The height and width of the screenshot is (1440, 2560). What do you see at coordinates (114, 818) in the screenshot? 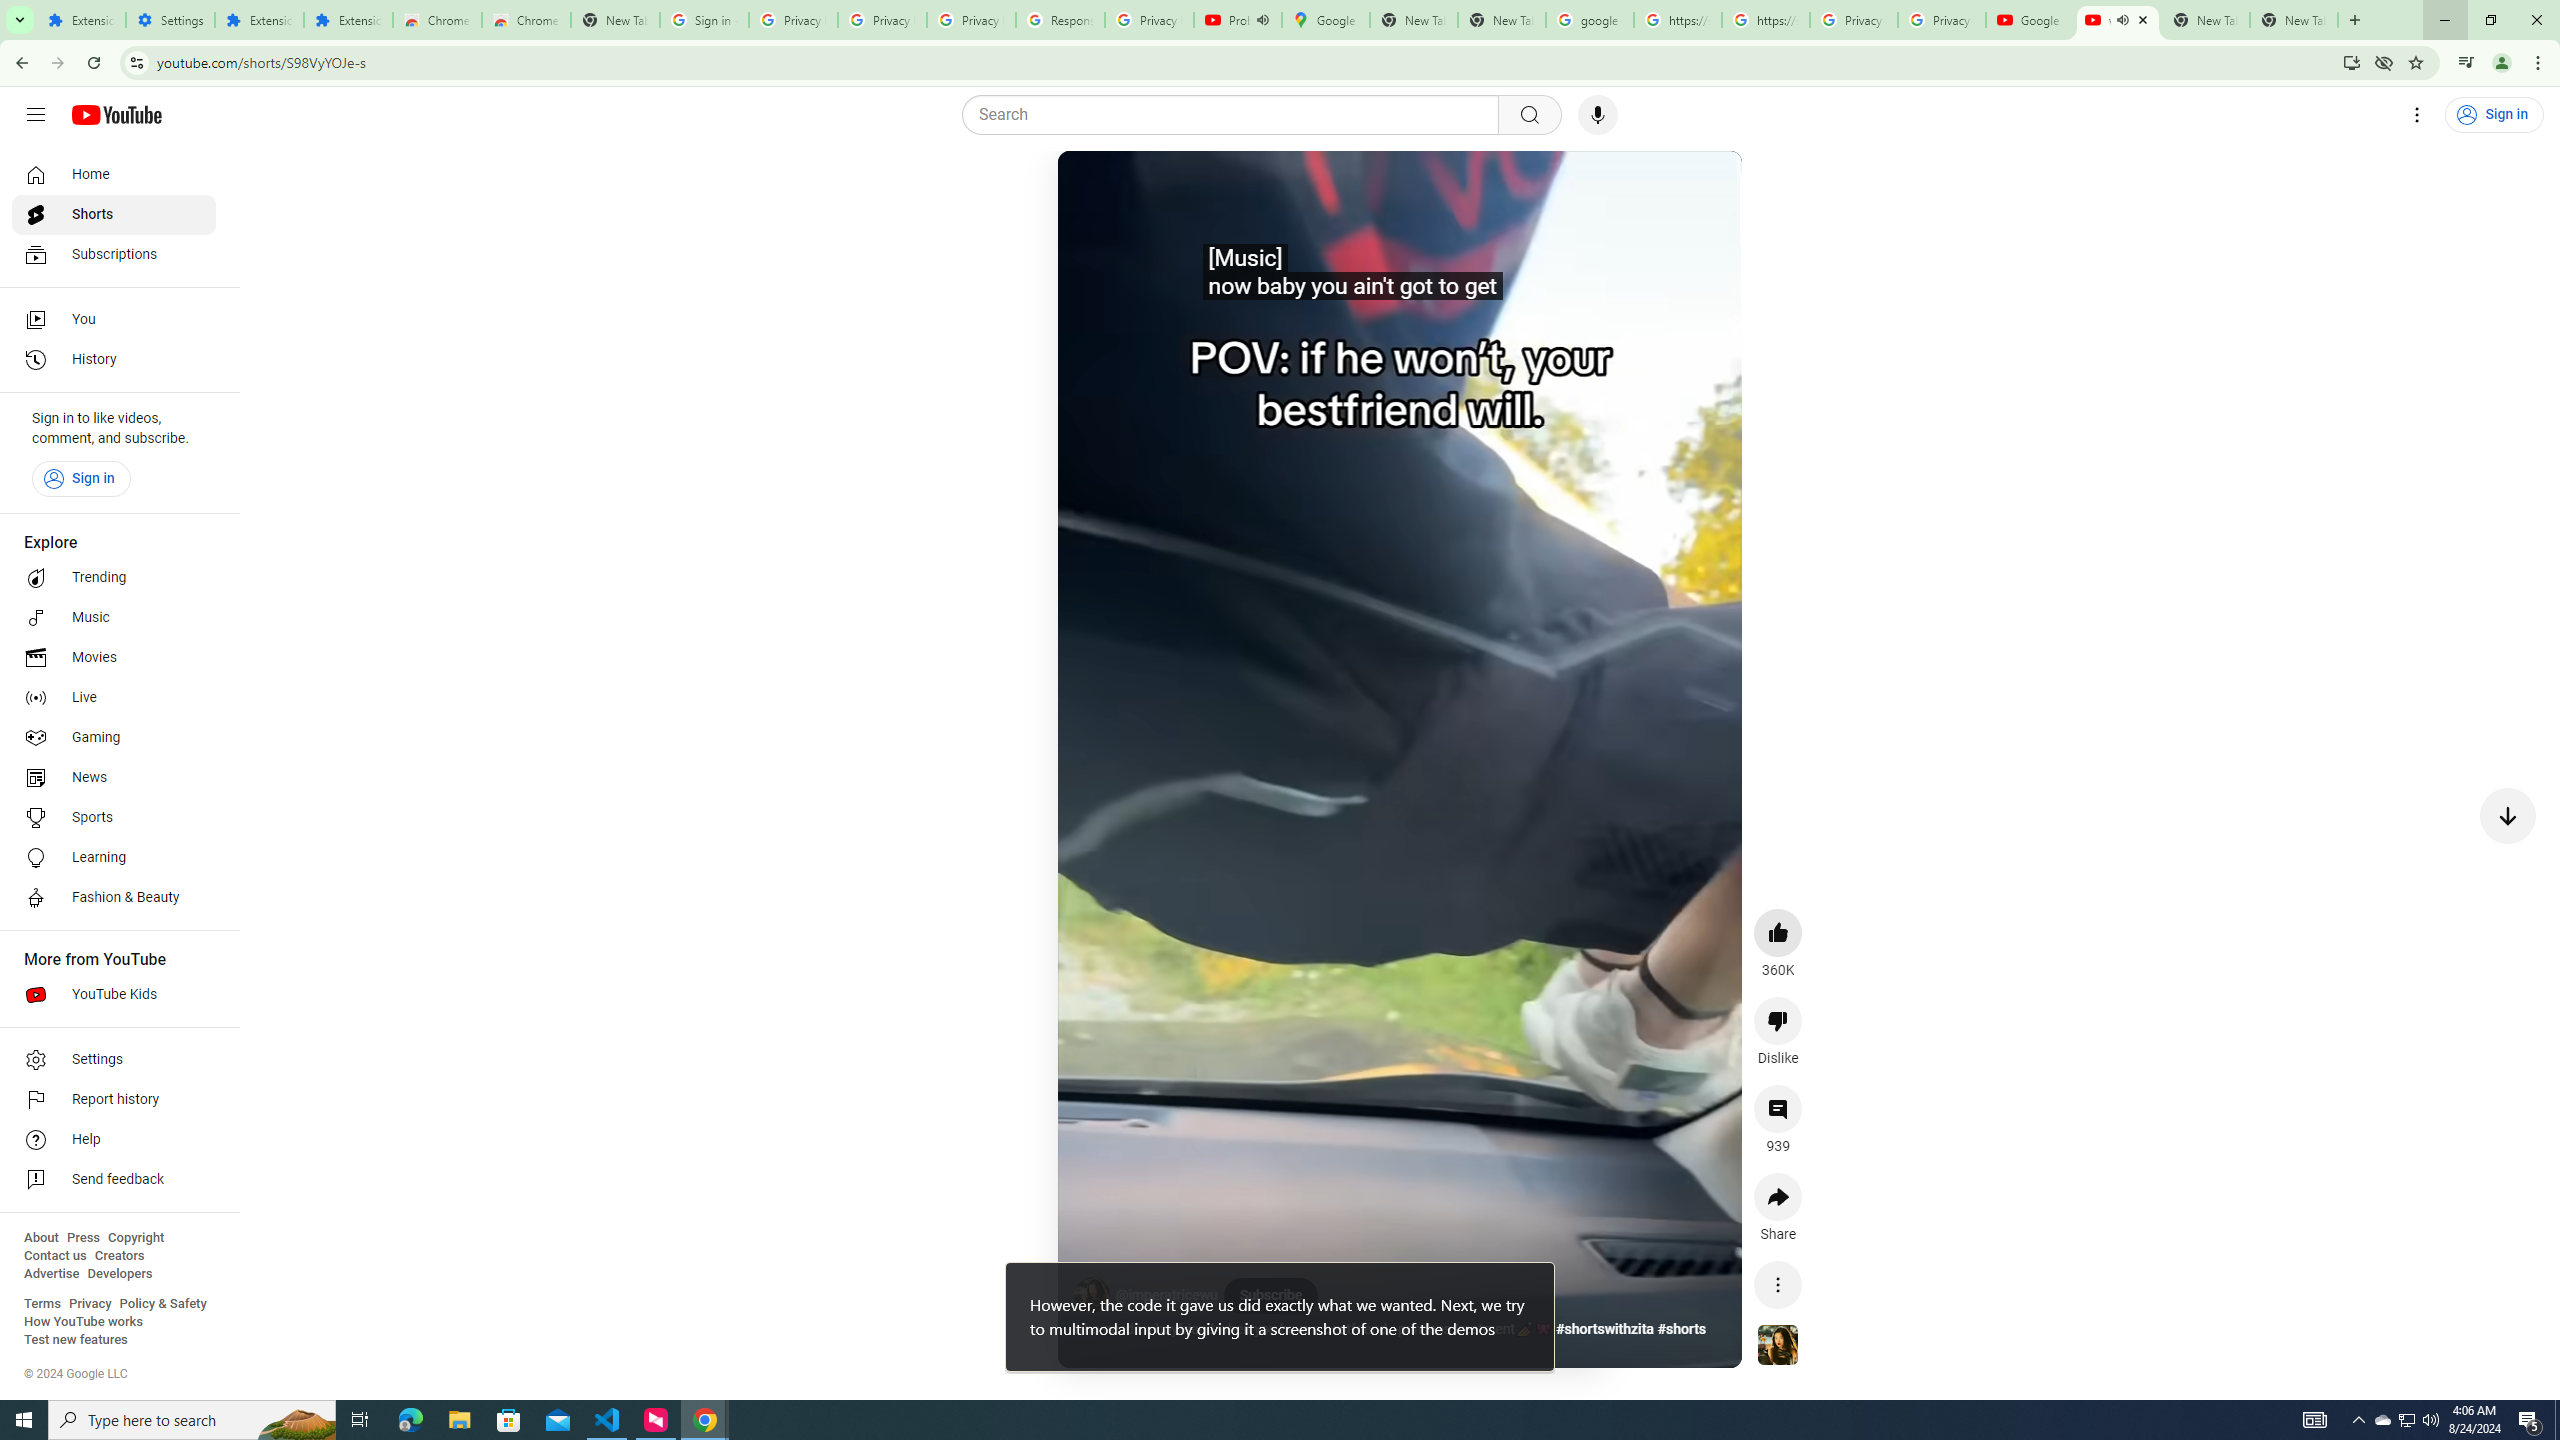
I see `Sports` at bounding box center [114, 818].